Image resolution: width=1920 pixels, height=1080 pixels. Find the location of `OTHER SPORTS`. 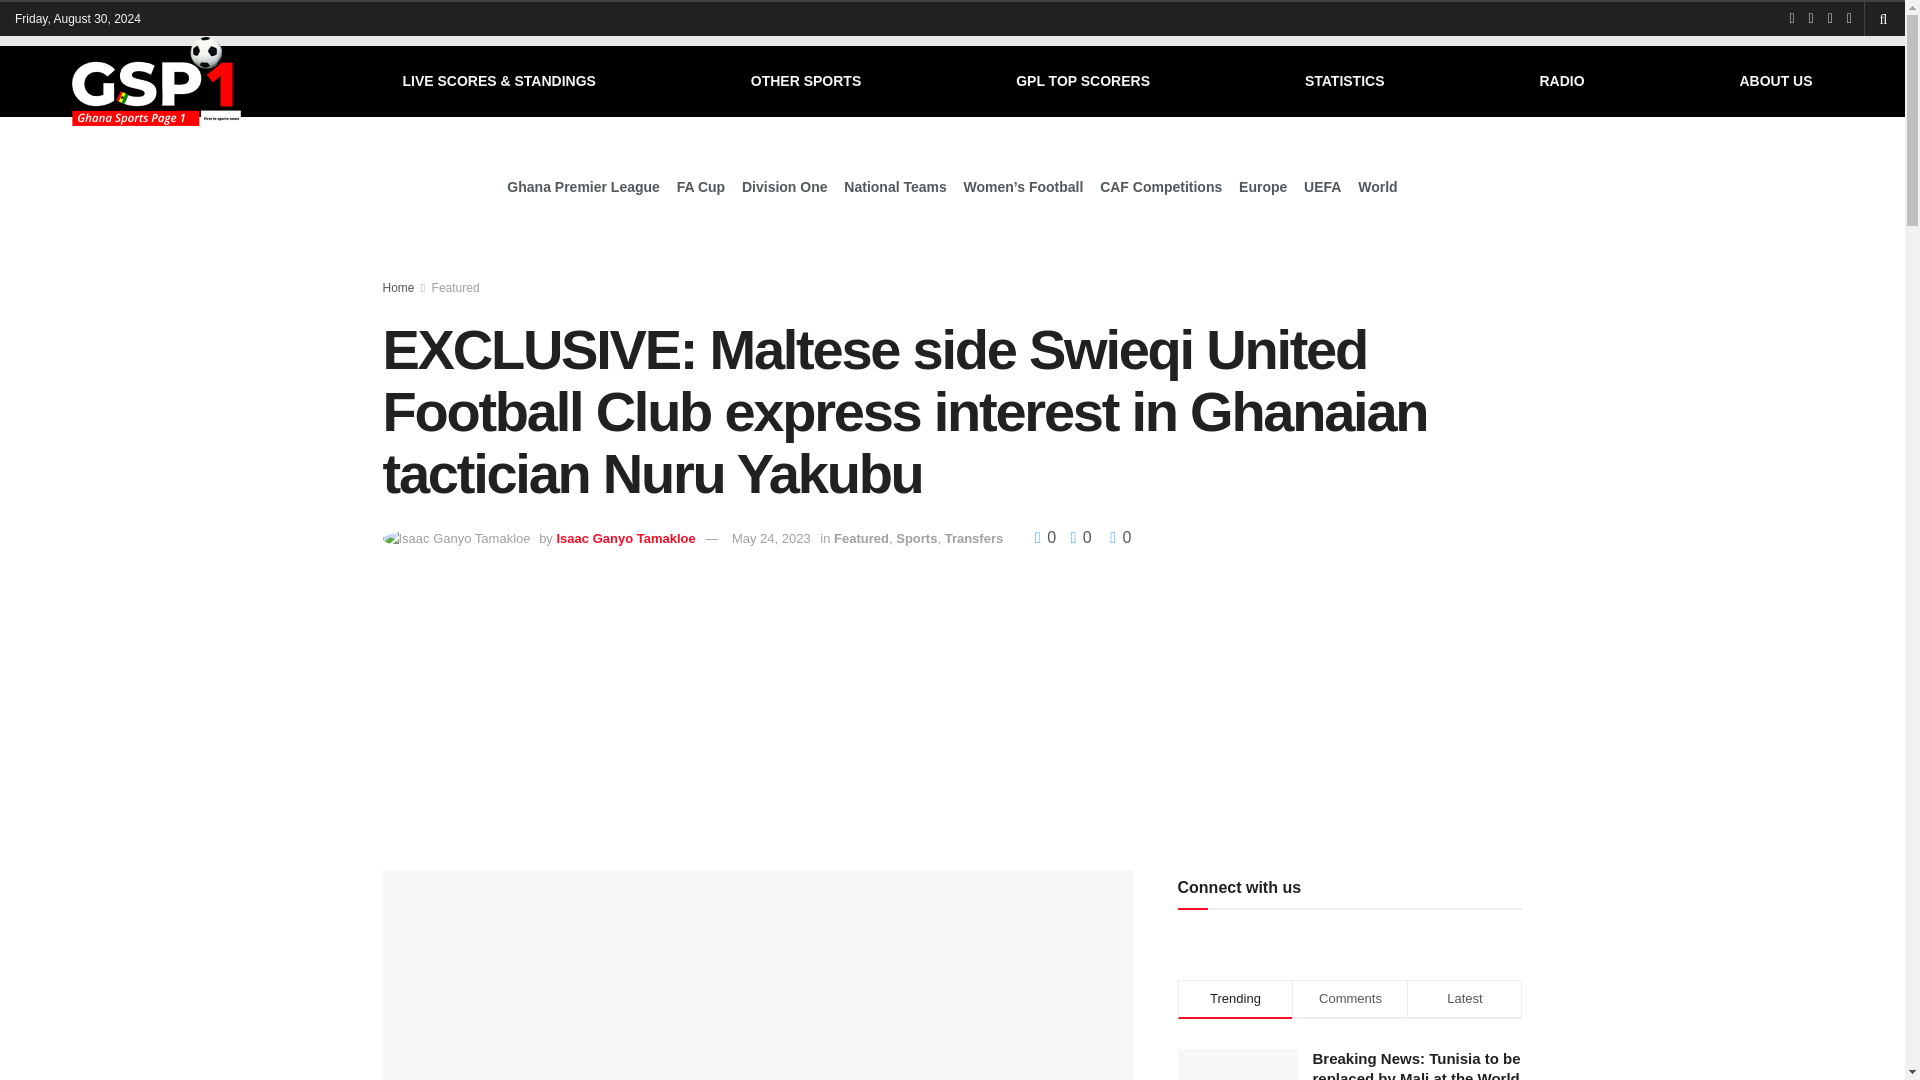

OTHER SPORTS is located at coordinates (806, 81).